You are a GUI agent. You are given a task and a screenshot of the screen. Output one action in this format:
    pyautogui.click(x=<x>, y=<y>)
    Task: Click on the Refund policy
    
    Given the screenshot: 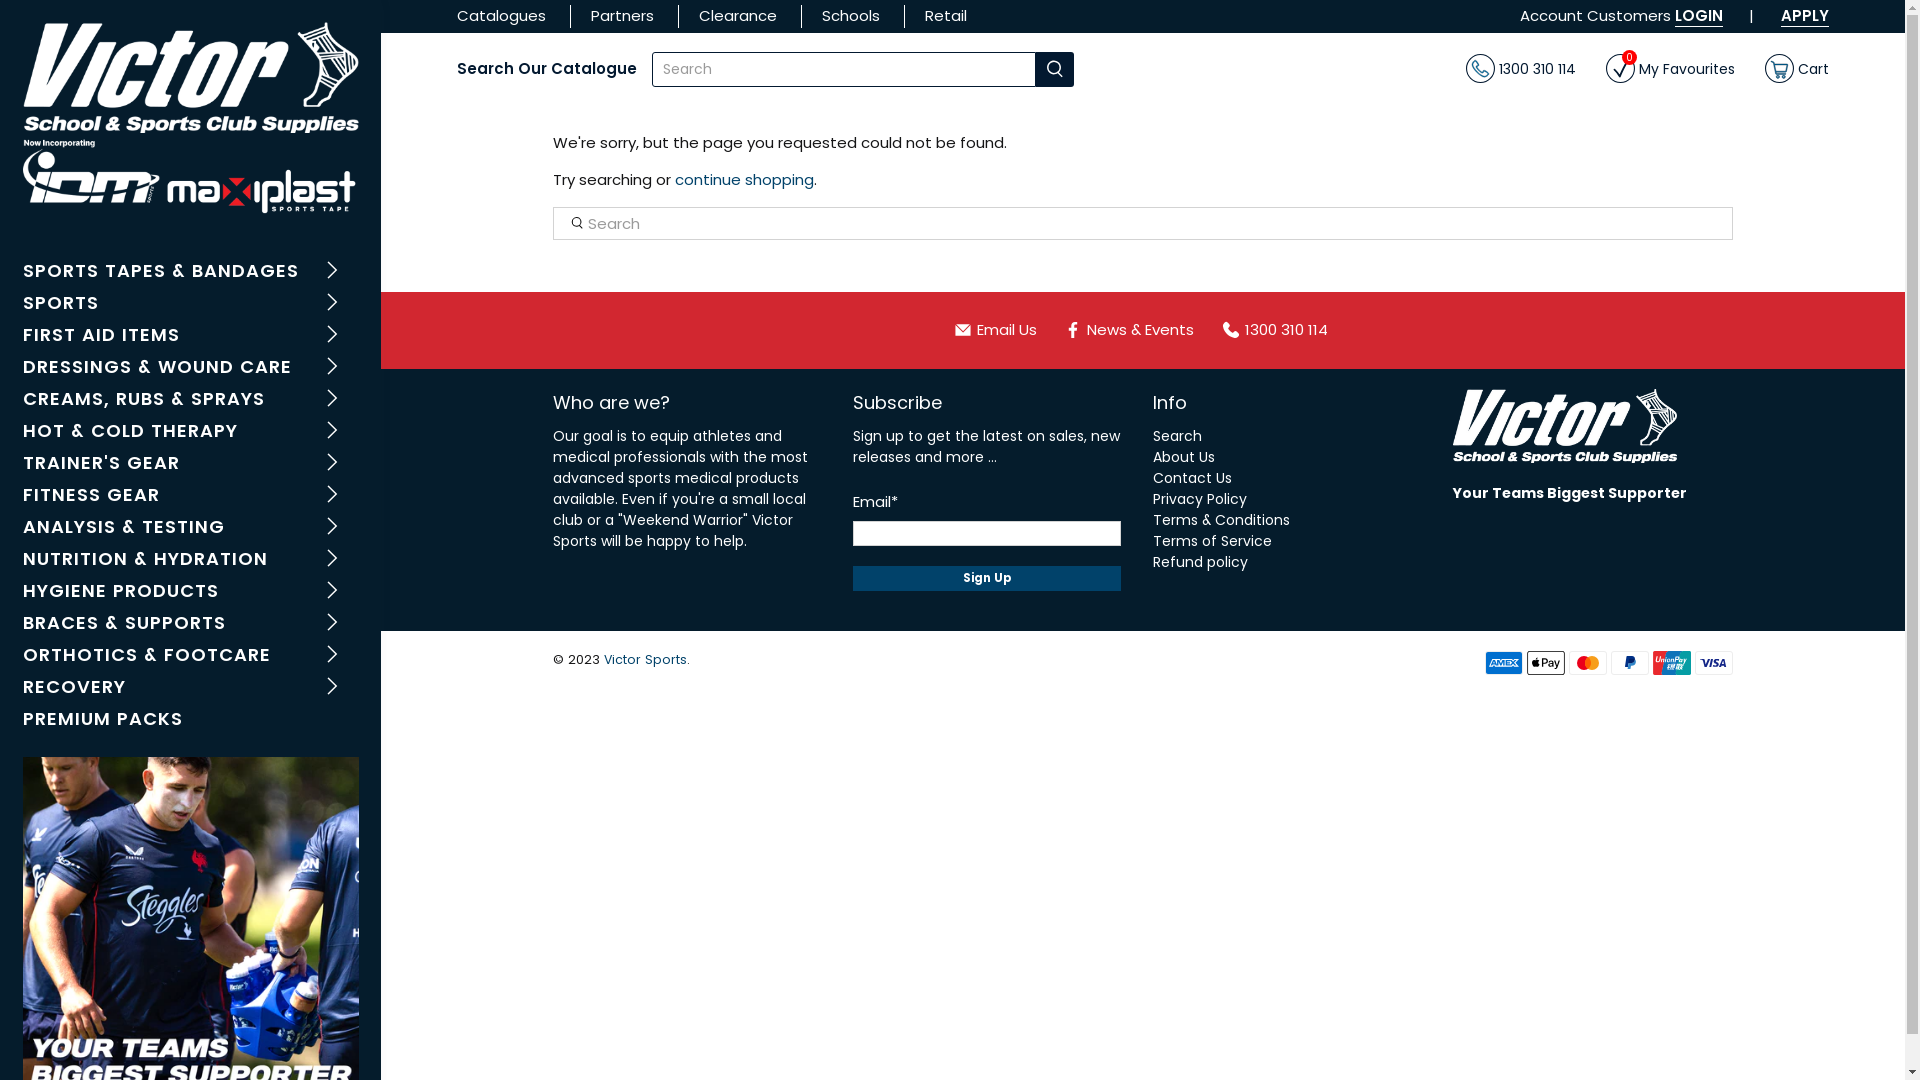 What is the action you would take?
    pyautogui.click(x=1200, y=562)
    